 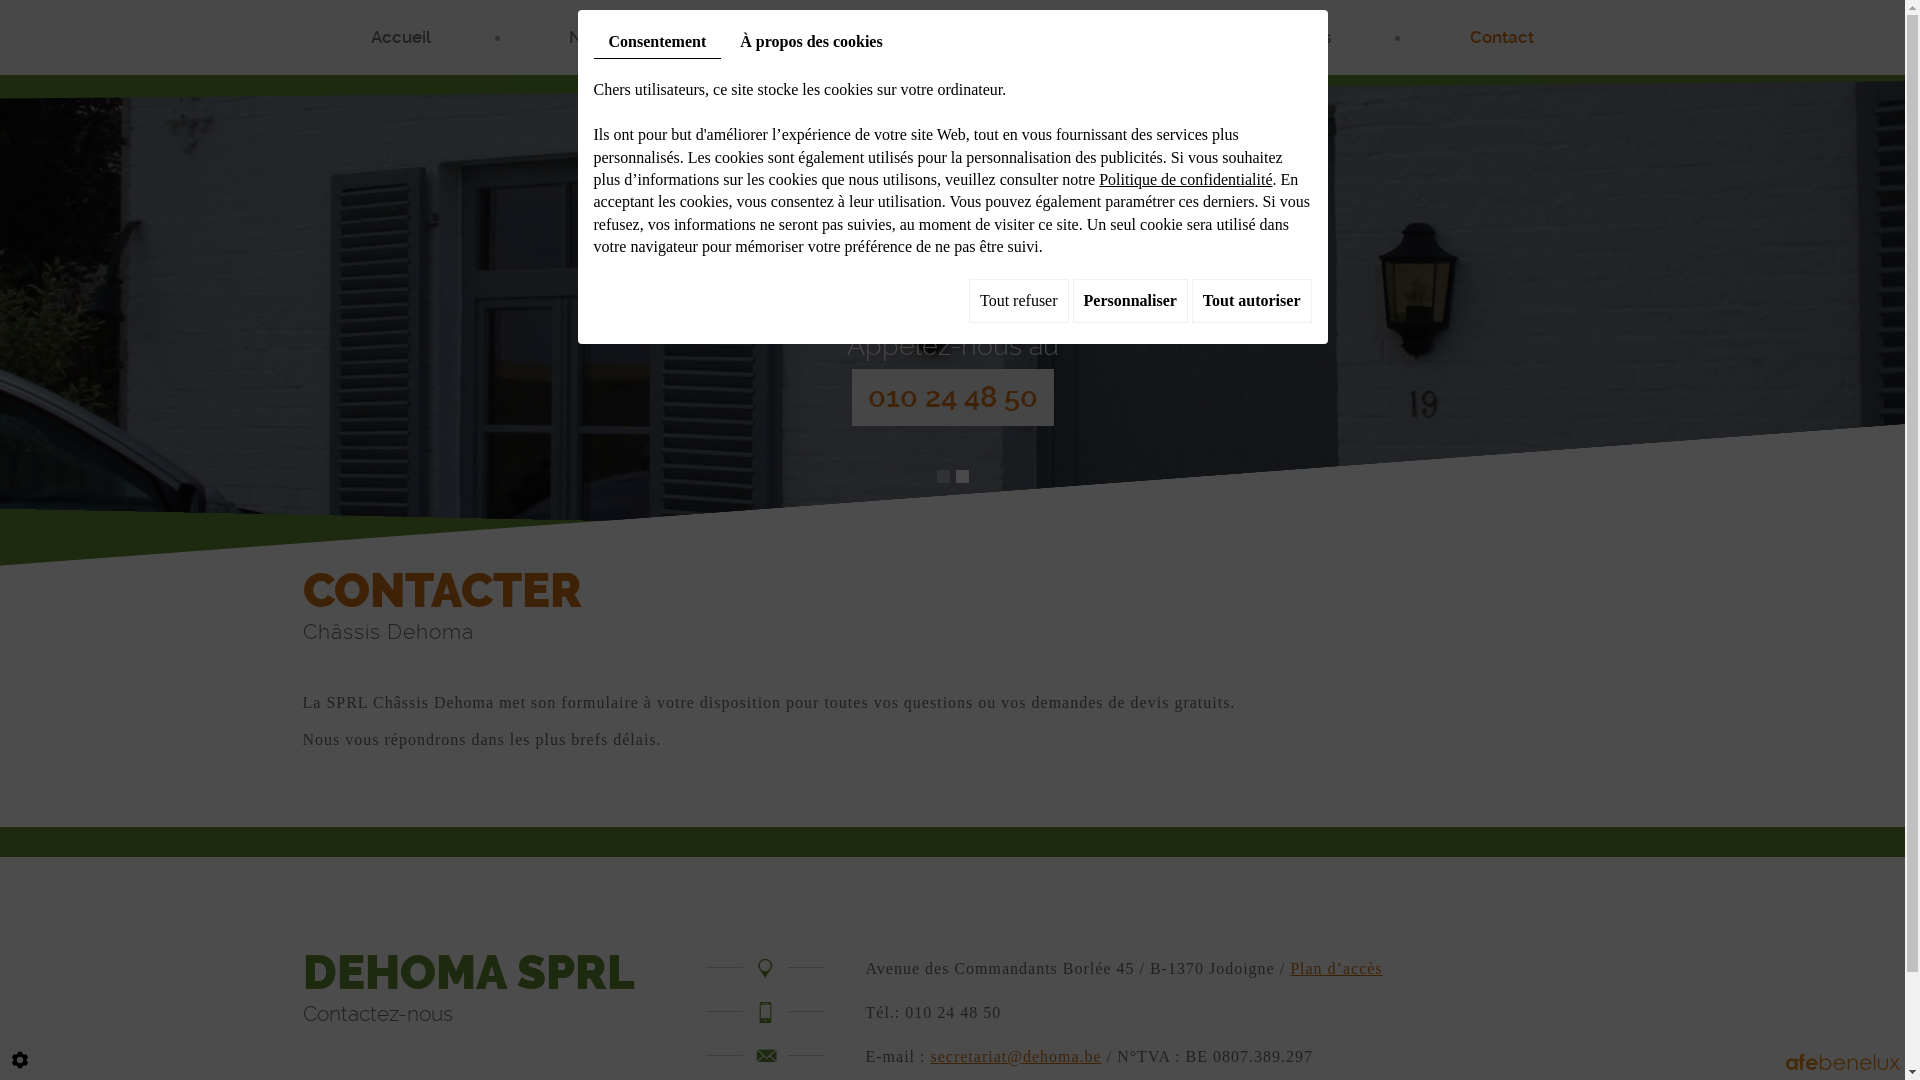 I want to click on 010 24 48 50, so click(x=953, y=397).